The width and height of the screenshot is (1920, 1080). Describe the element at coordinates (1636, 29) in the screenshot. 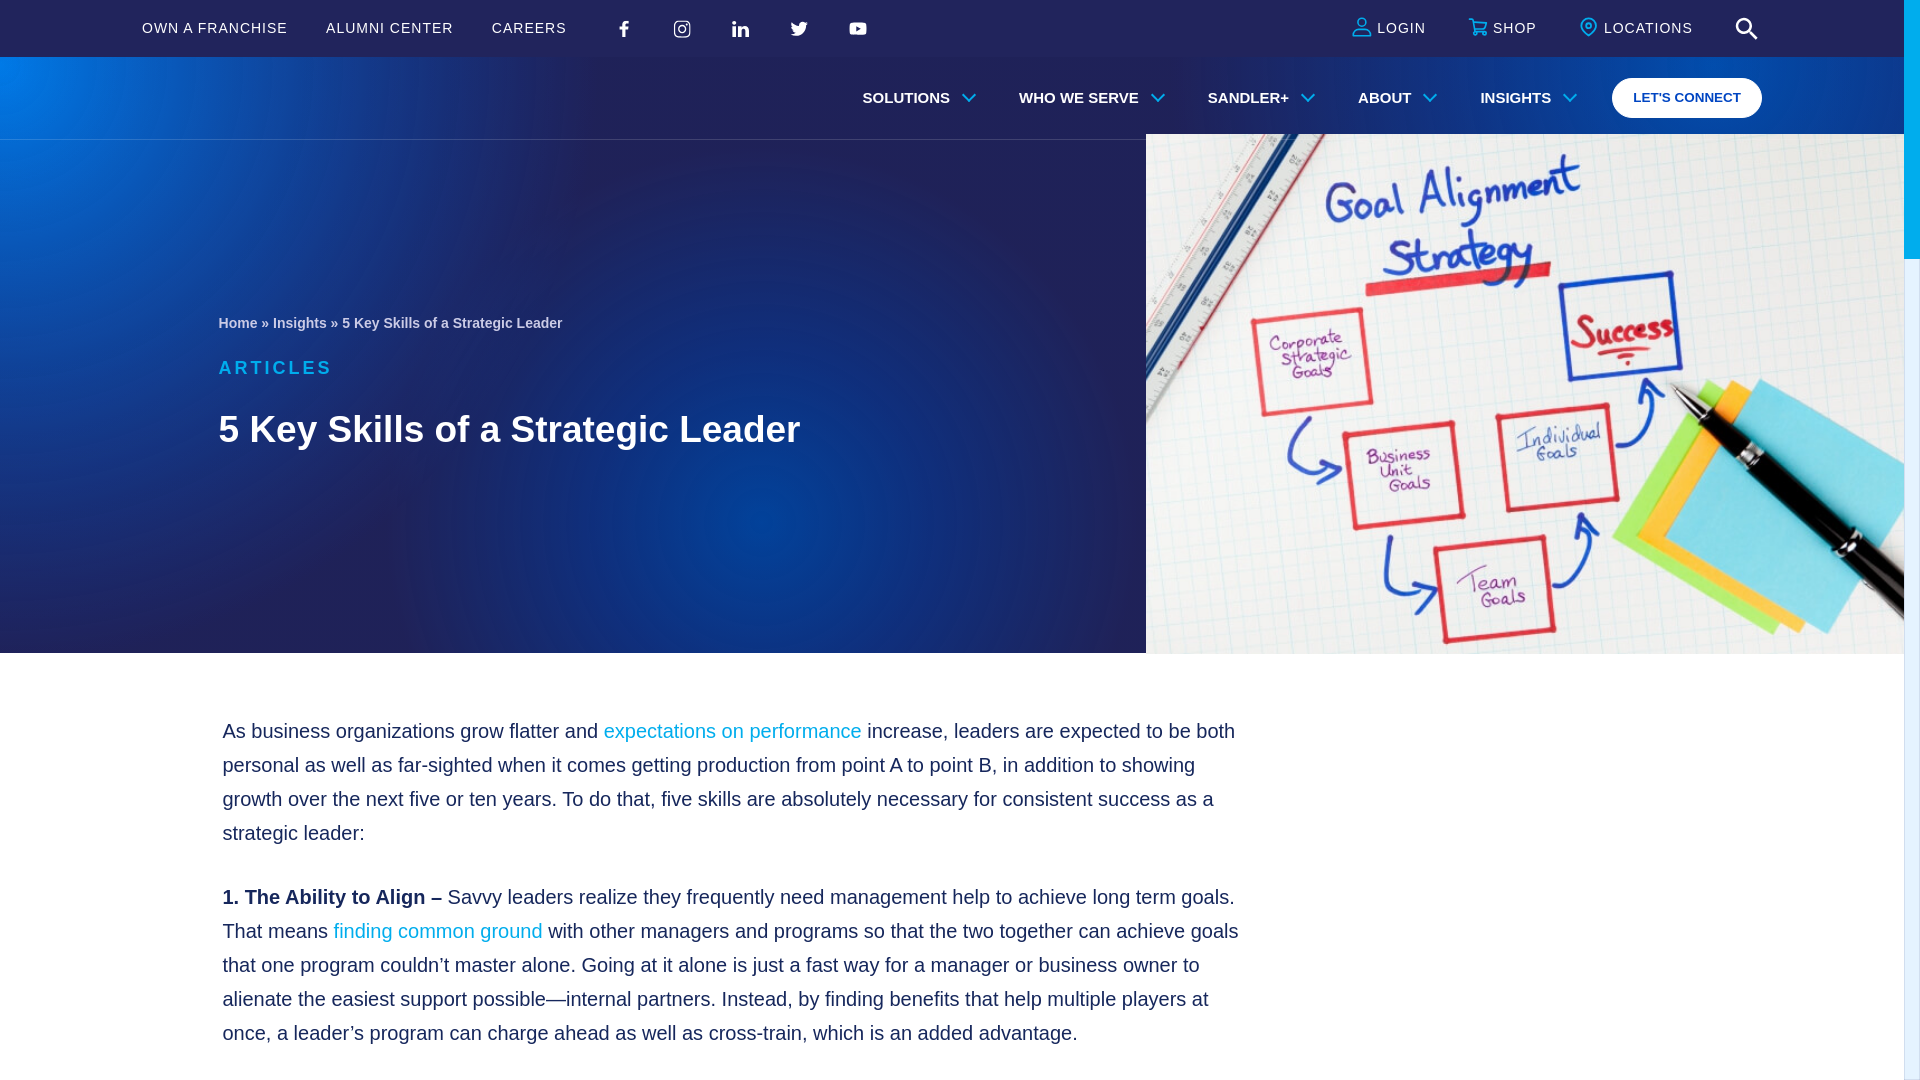

I see `LOCATIONS` at that location.